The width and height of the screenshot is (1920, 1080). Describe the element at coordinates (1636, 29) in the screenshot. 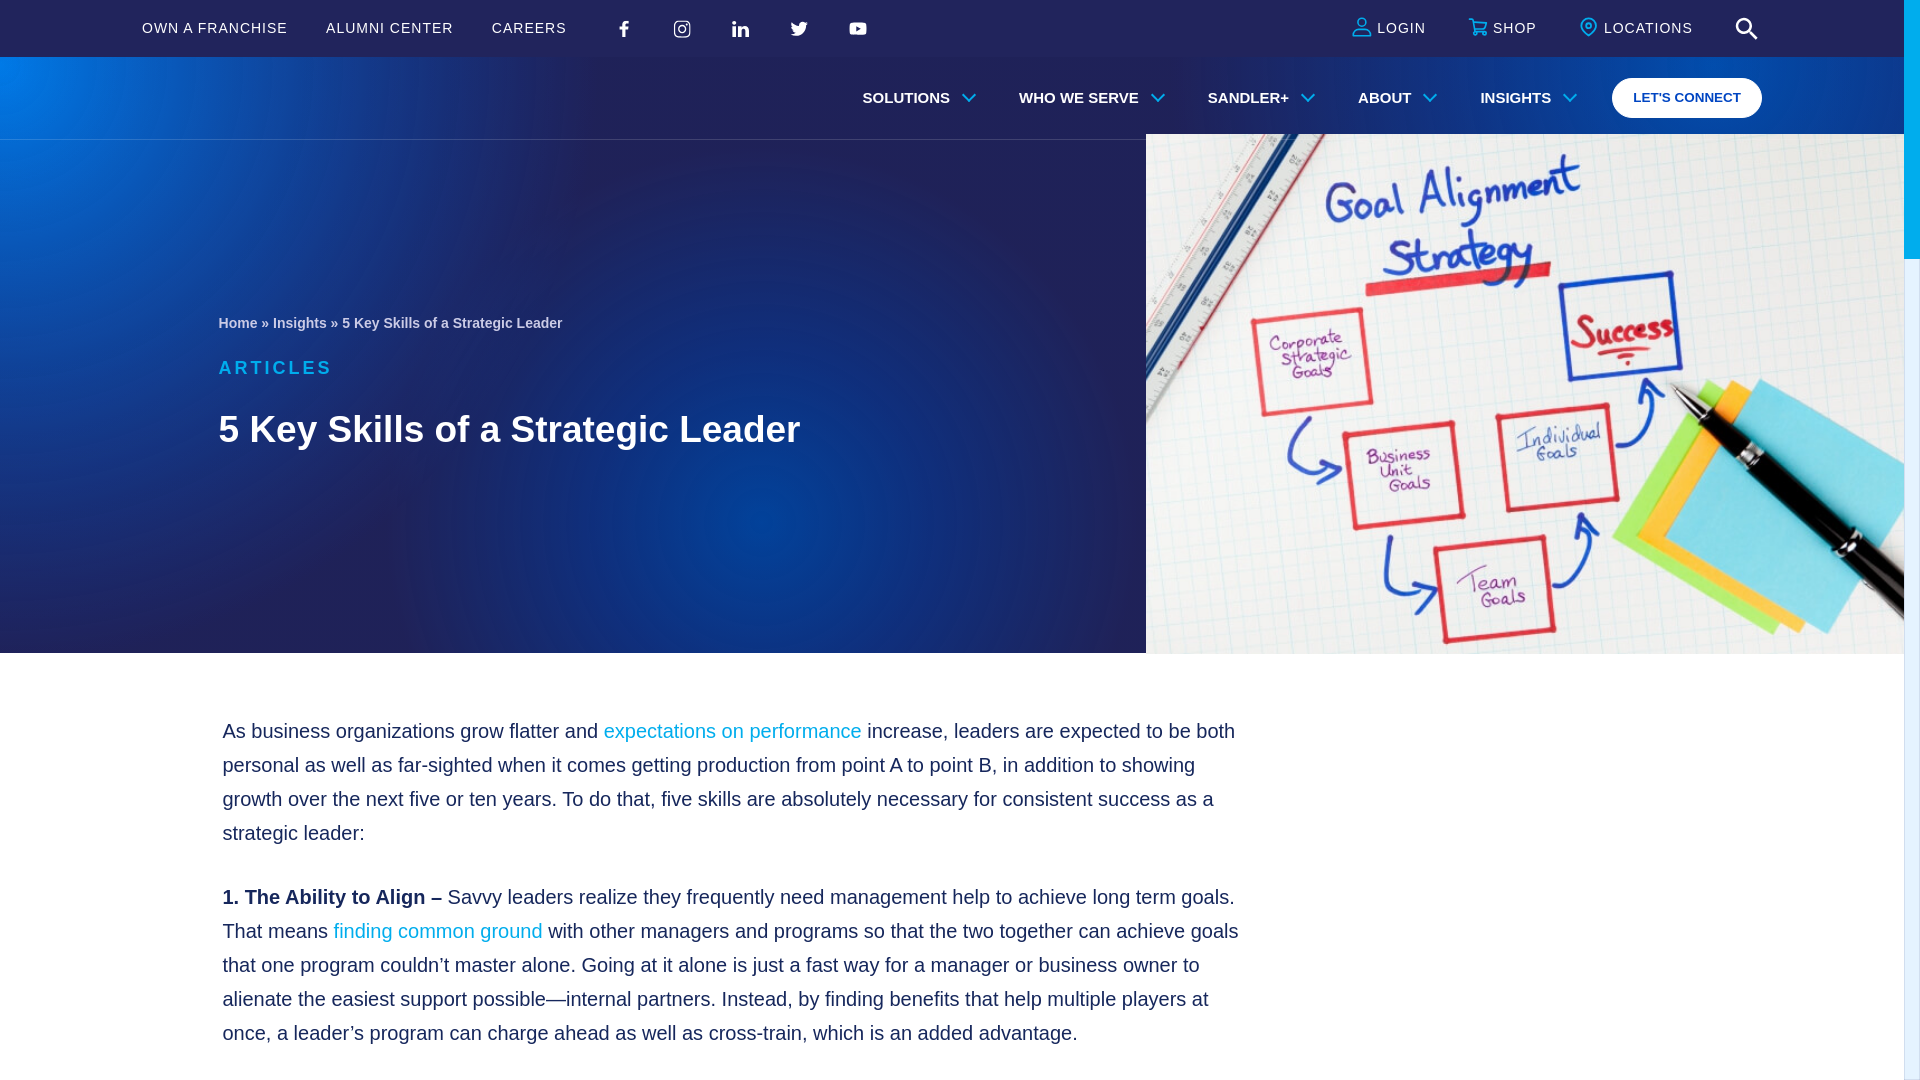

I see `LOCATIONS` at that location.